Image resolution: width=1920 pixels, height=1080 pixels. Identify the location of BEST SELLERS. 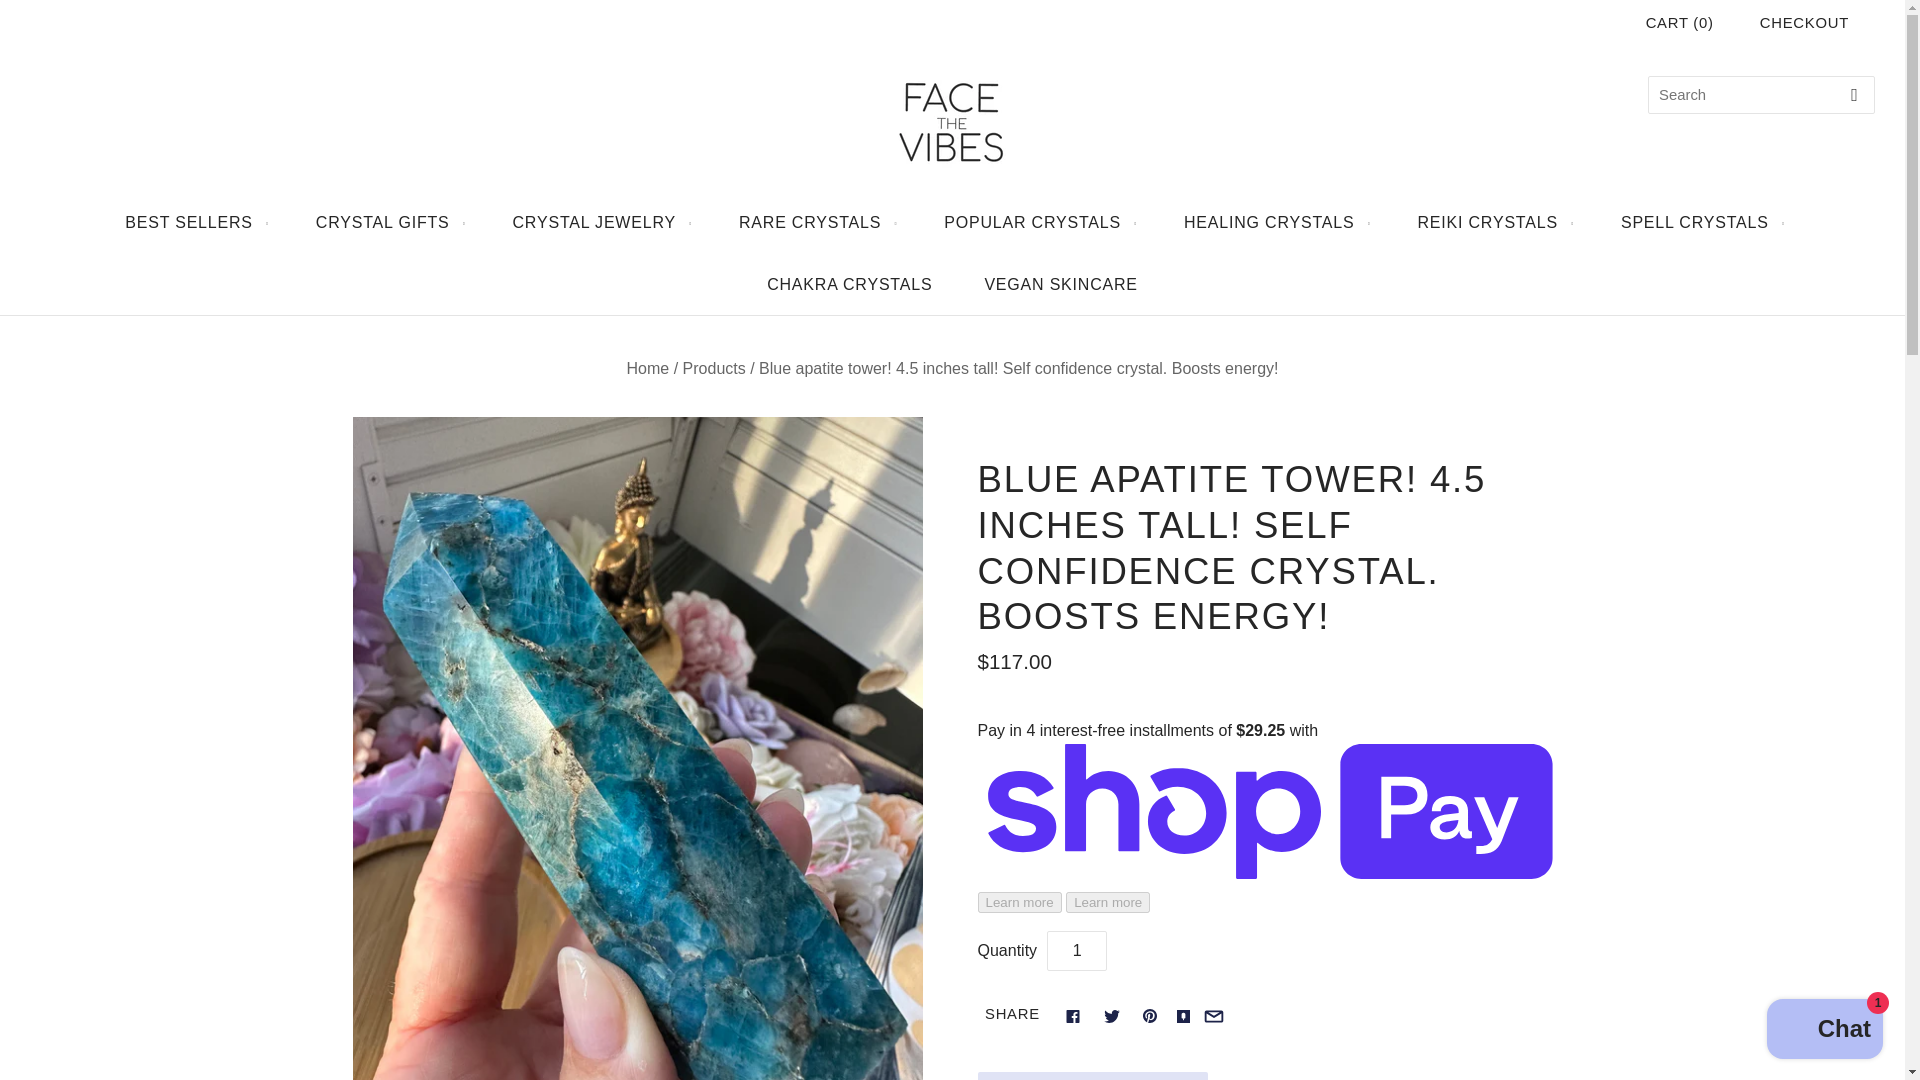
(194, 222).